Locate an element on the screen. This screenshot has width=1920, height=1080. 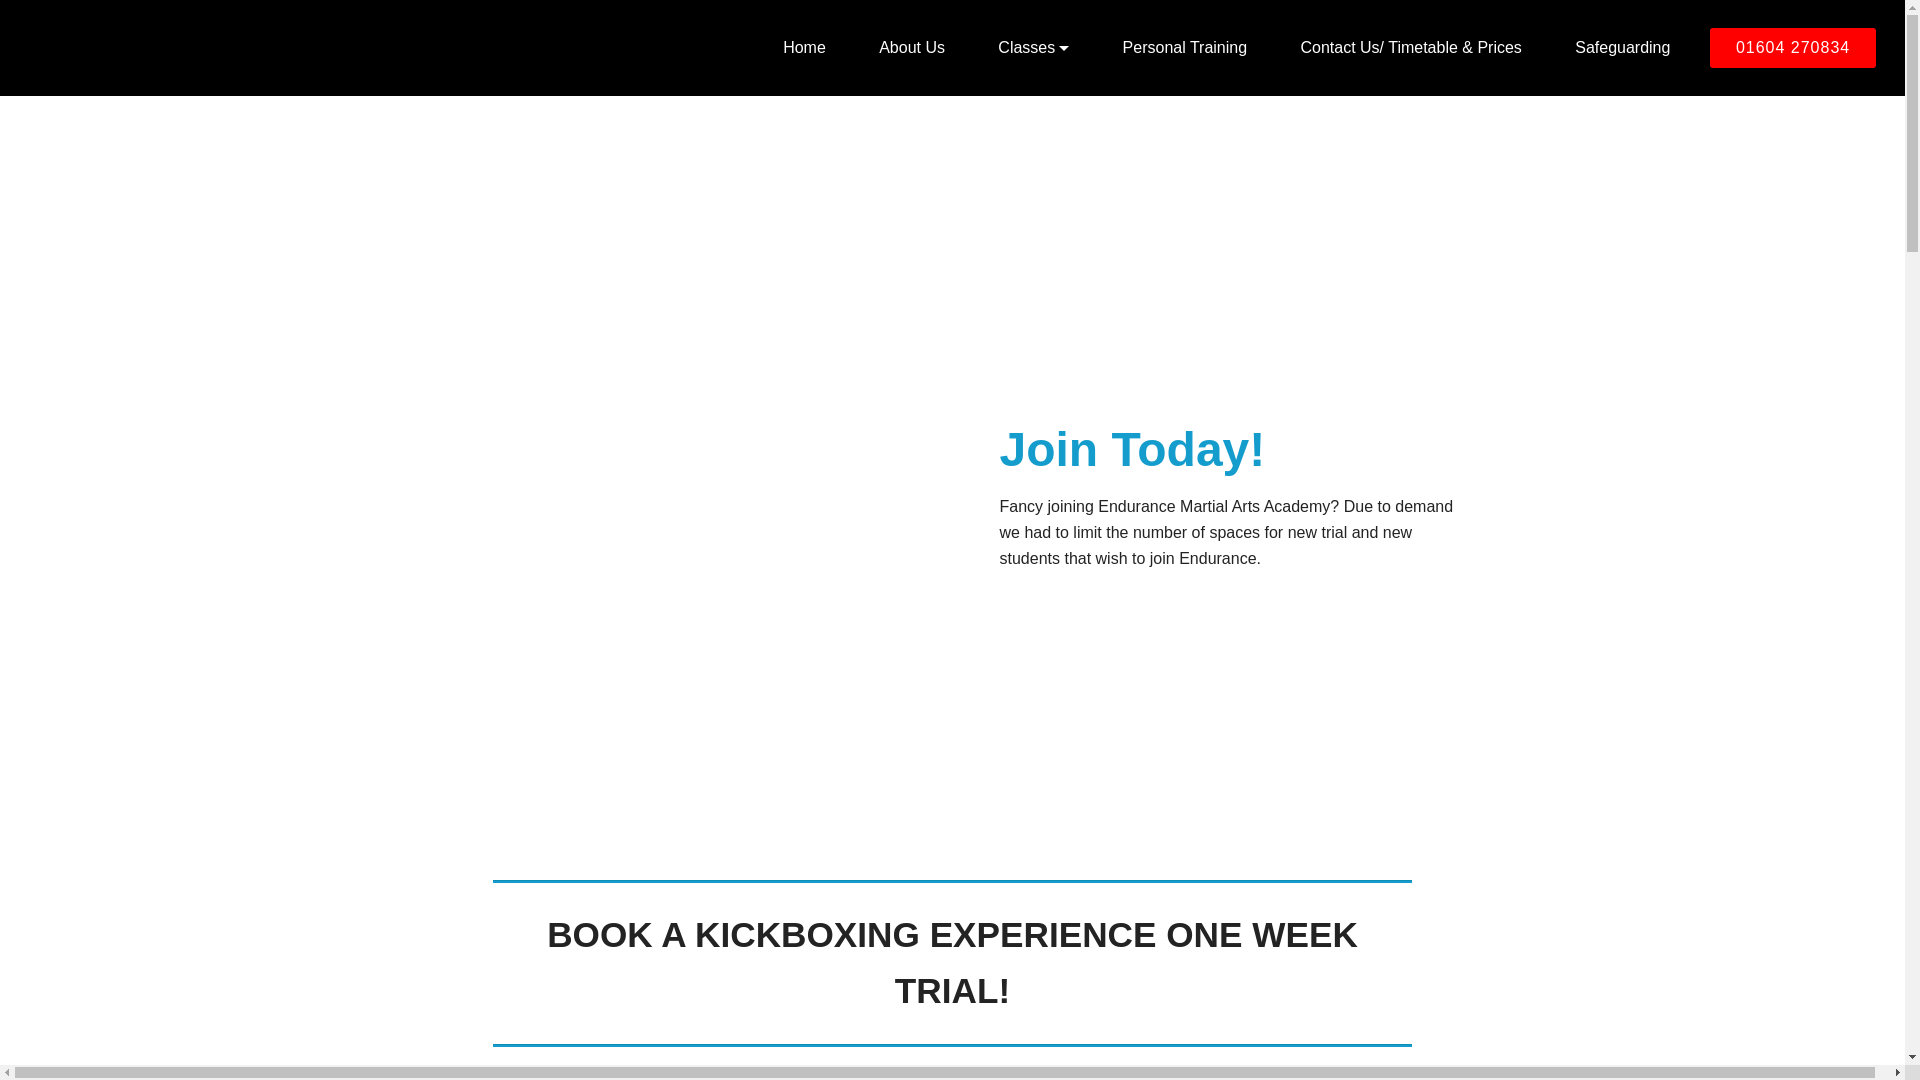
Home is located at coordinates (804, 47).